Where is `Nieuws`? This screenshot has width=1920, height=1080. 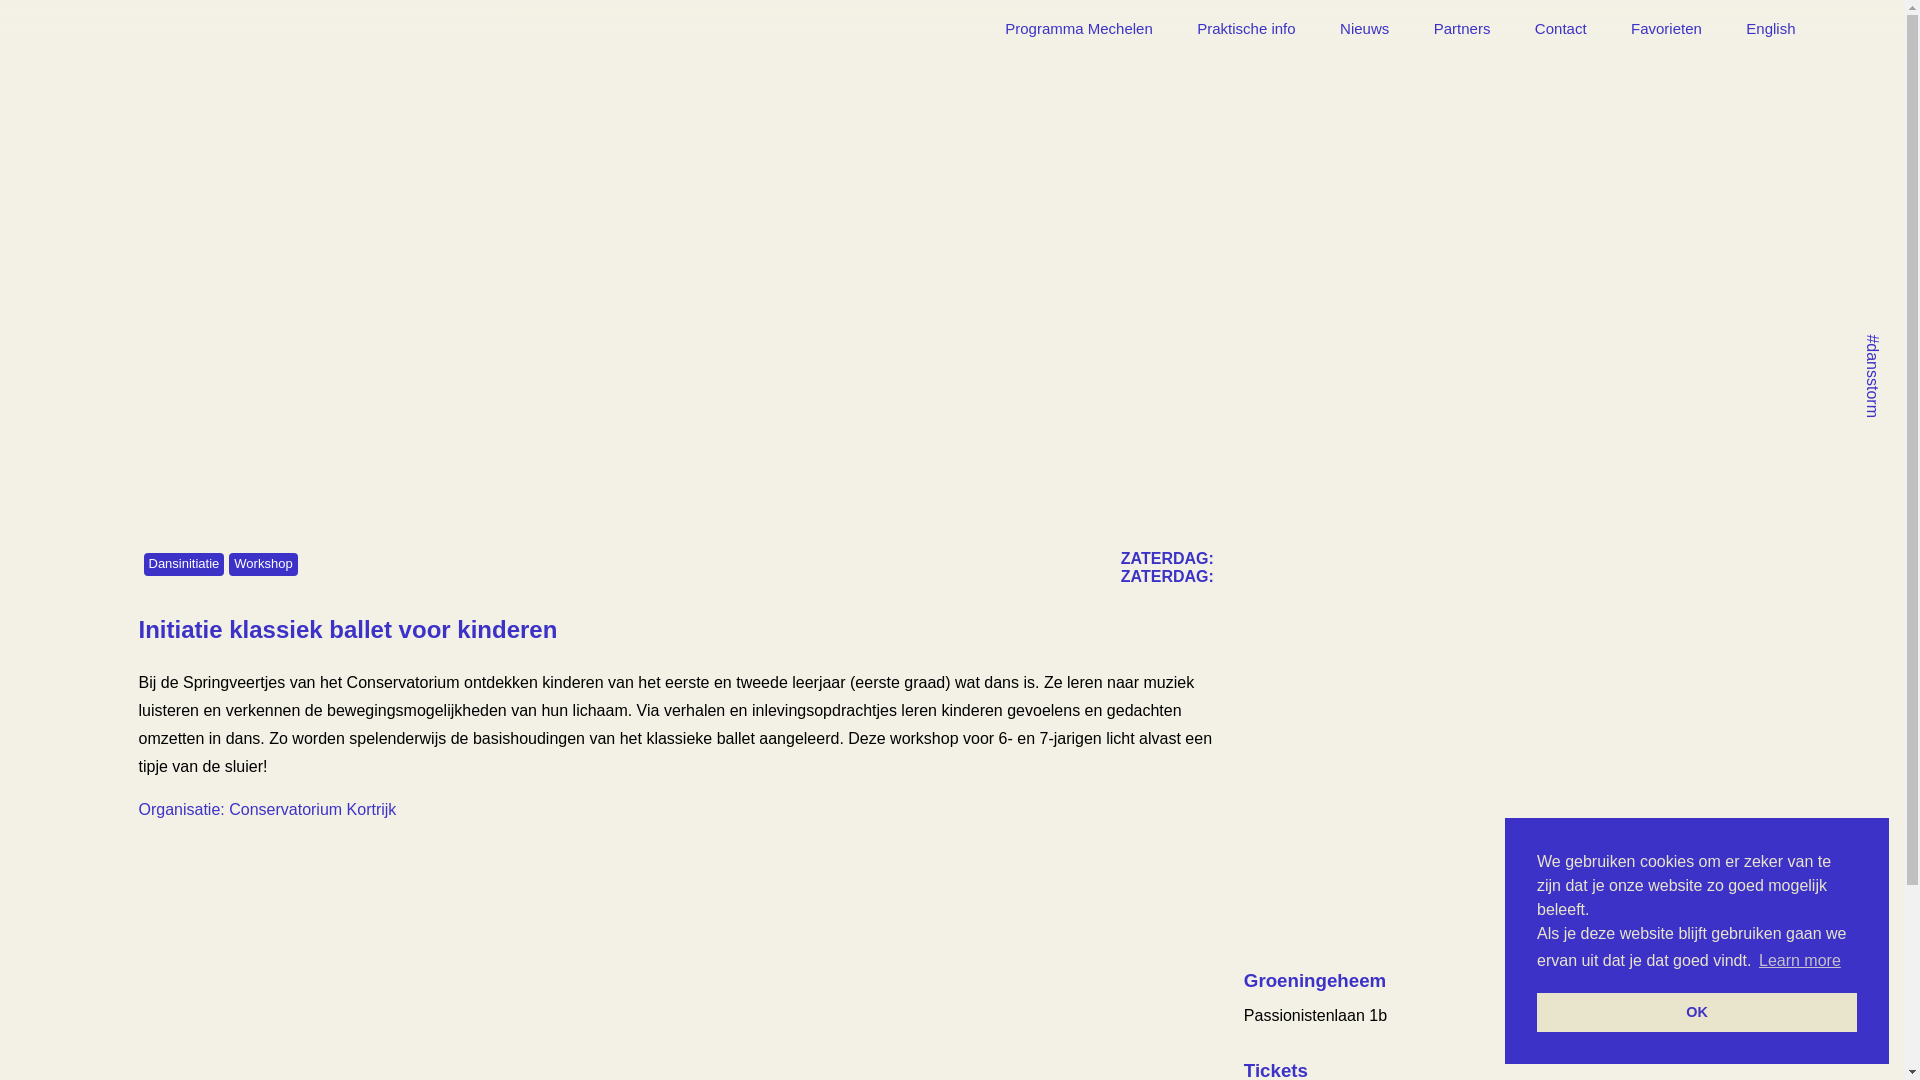 Nieuws is located at coordinates (1364, 28).